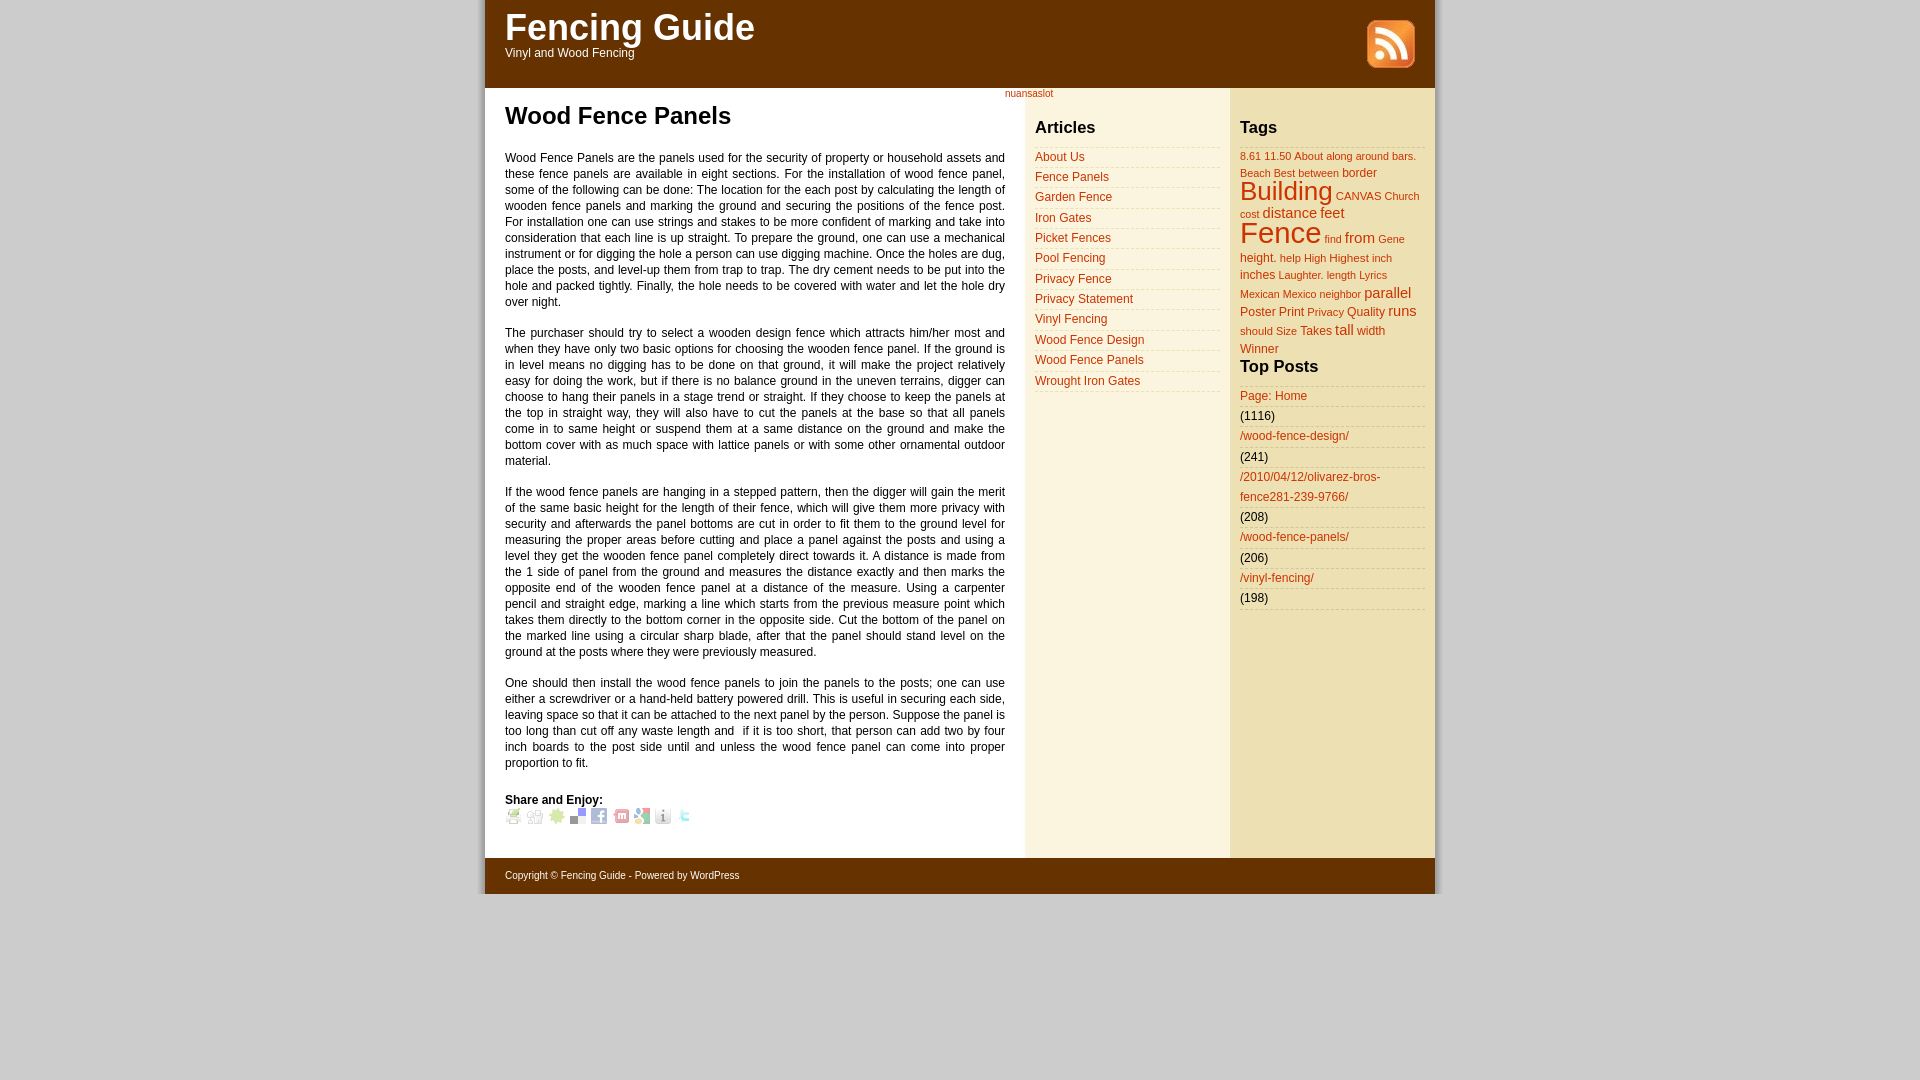 This screenshot has height=1080, width=1920. What do you see at coordinates (1059, 157) in the screenshot?
I see `About Us` at bounding box center [1059, 157].